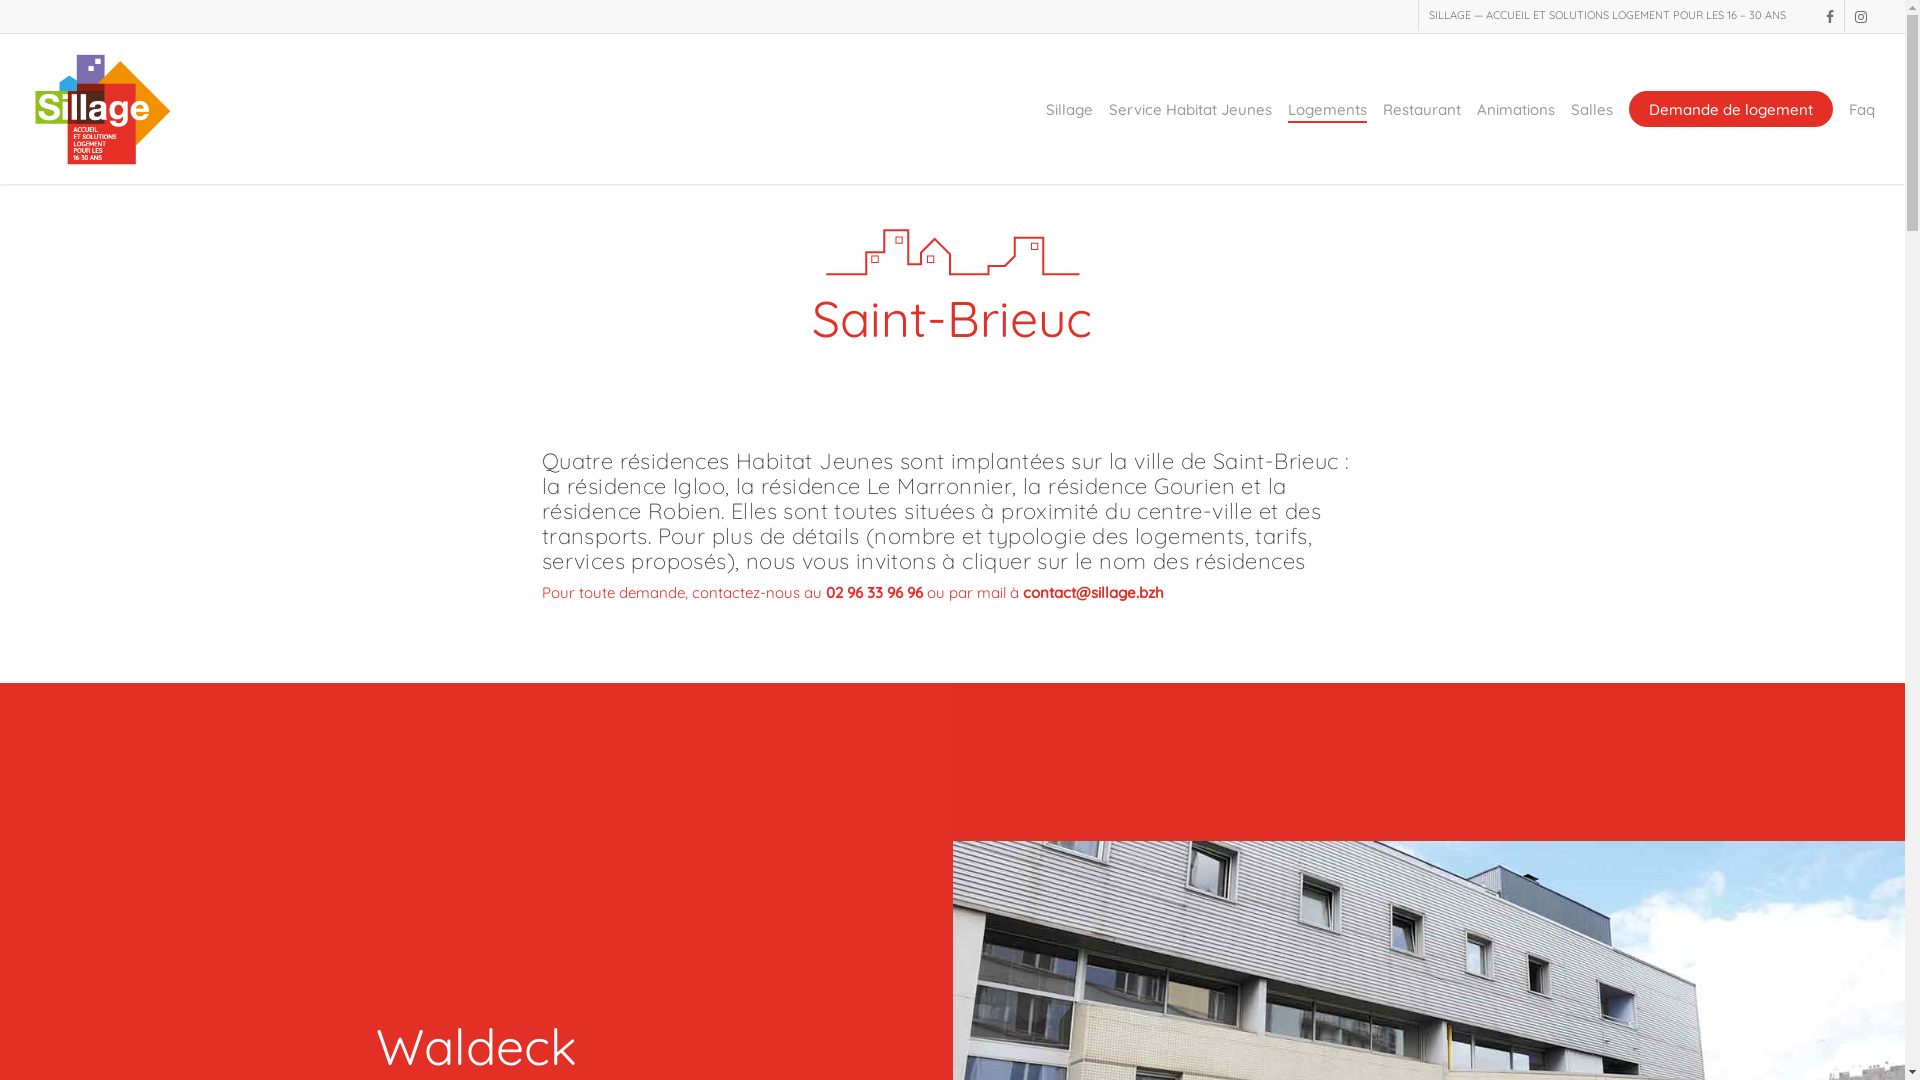  What do you see at coordinates (1731, 110) in the screenshot?
I see `Demande de logement` at bounding box center [1731, 110].